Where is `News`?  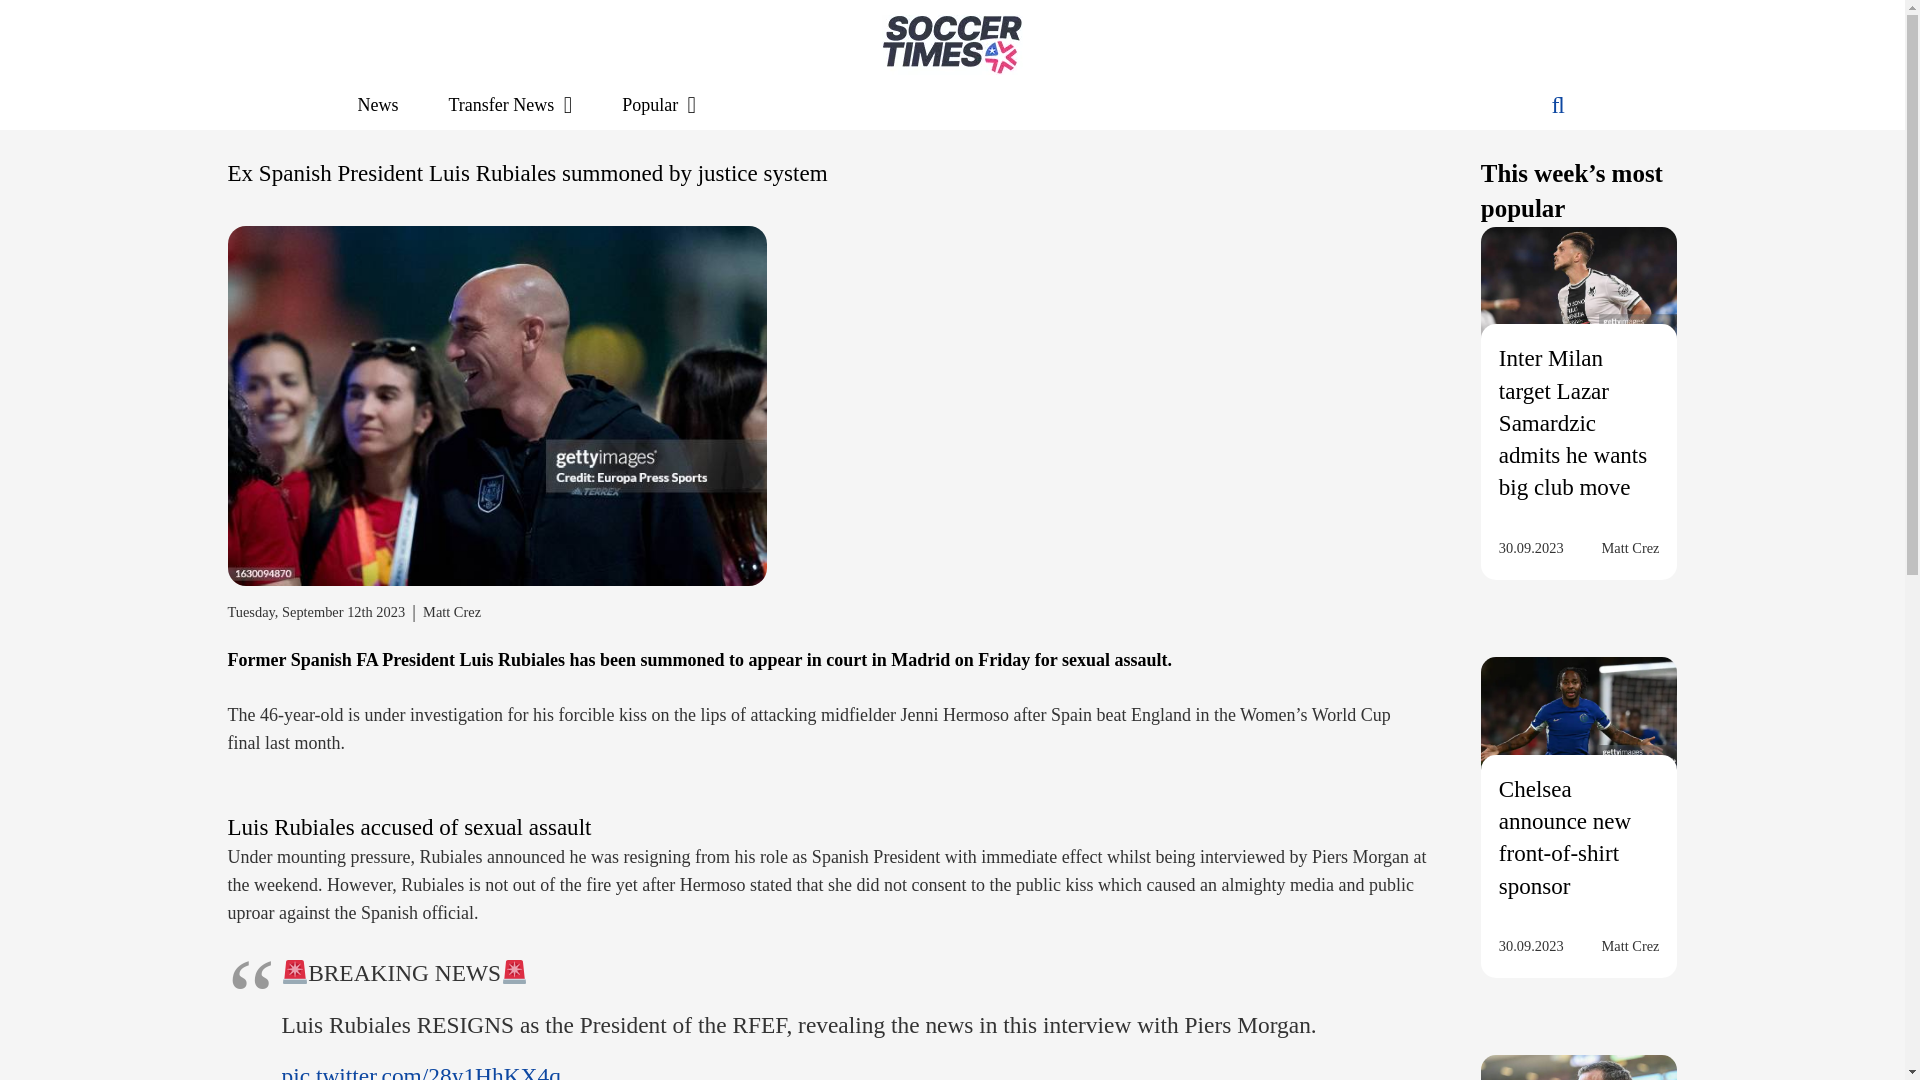
News is located at coordinates (377, 104).